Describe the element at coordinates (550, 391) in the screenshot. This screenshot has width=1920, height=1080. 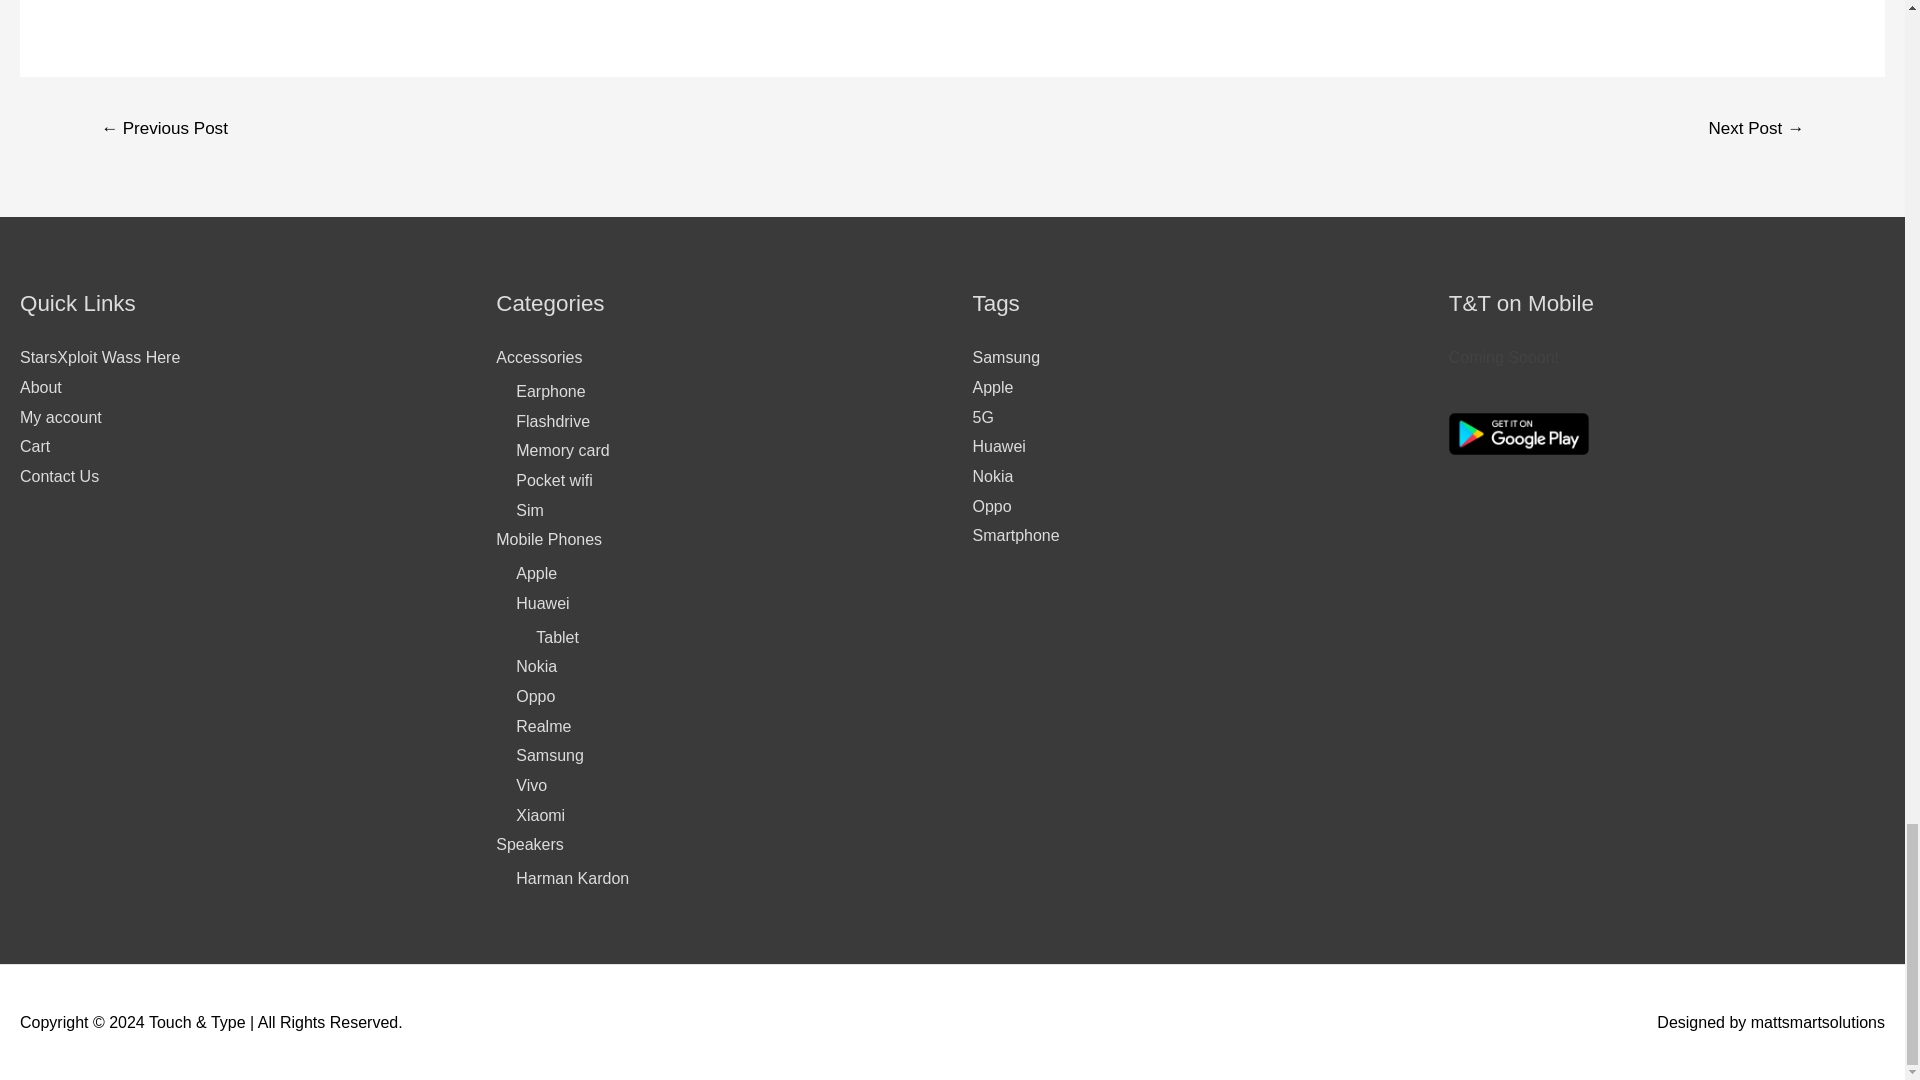
I see `Earphone` at that location.